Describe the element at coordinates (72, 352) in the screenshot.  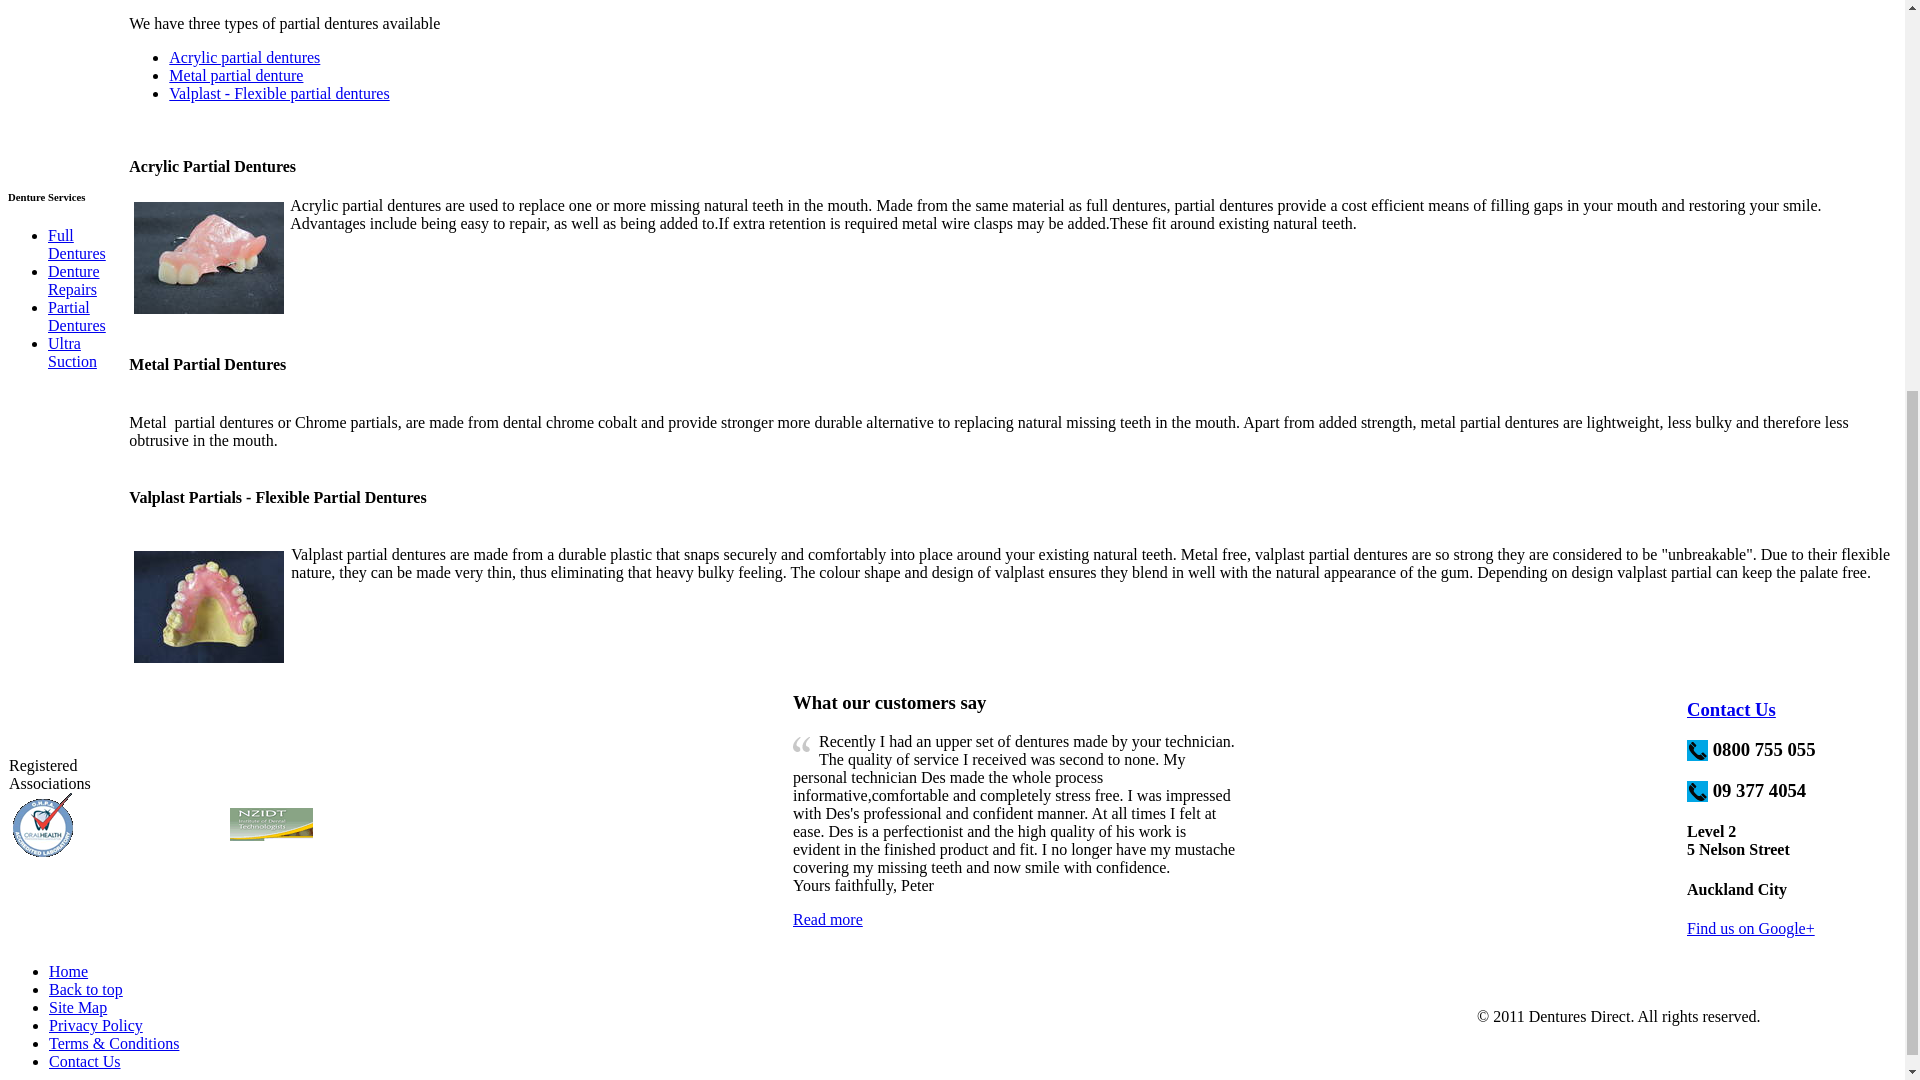
I see `Ultra Suction` at that location.